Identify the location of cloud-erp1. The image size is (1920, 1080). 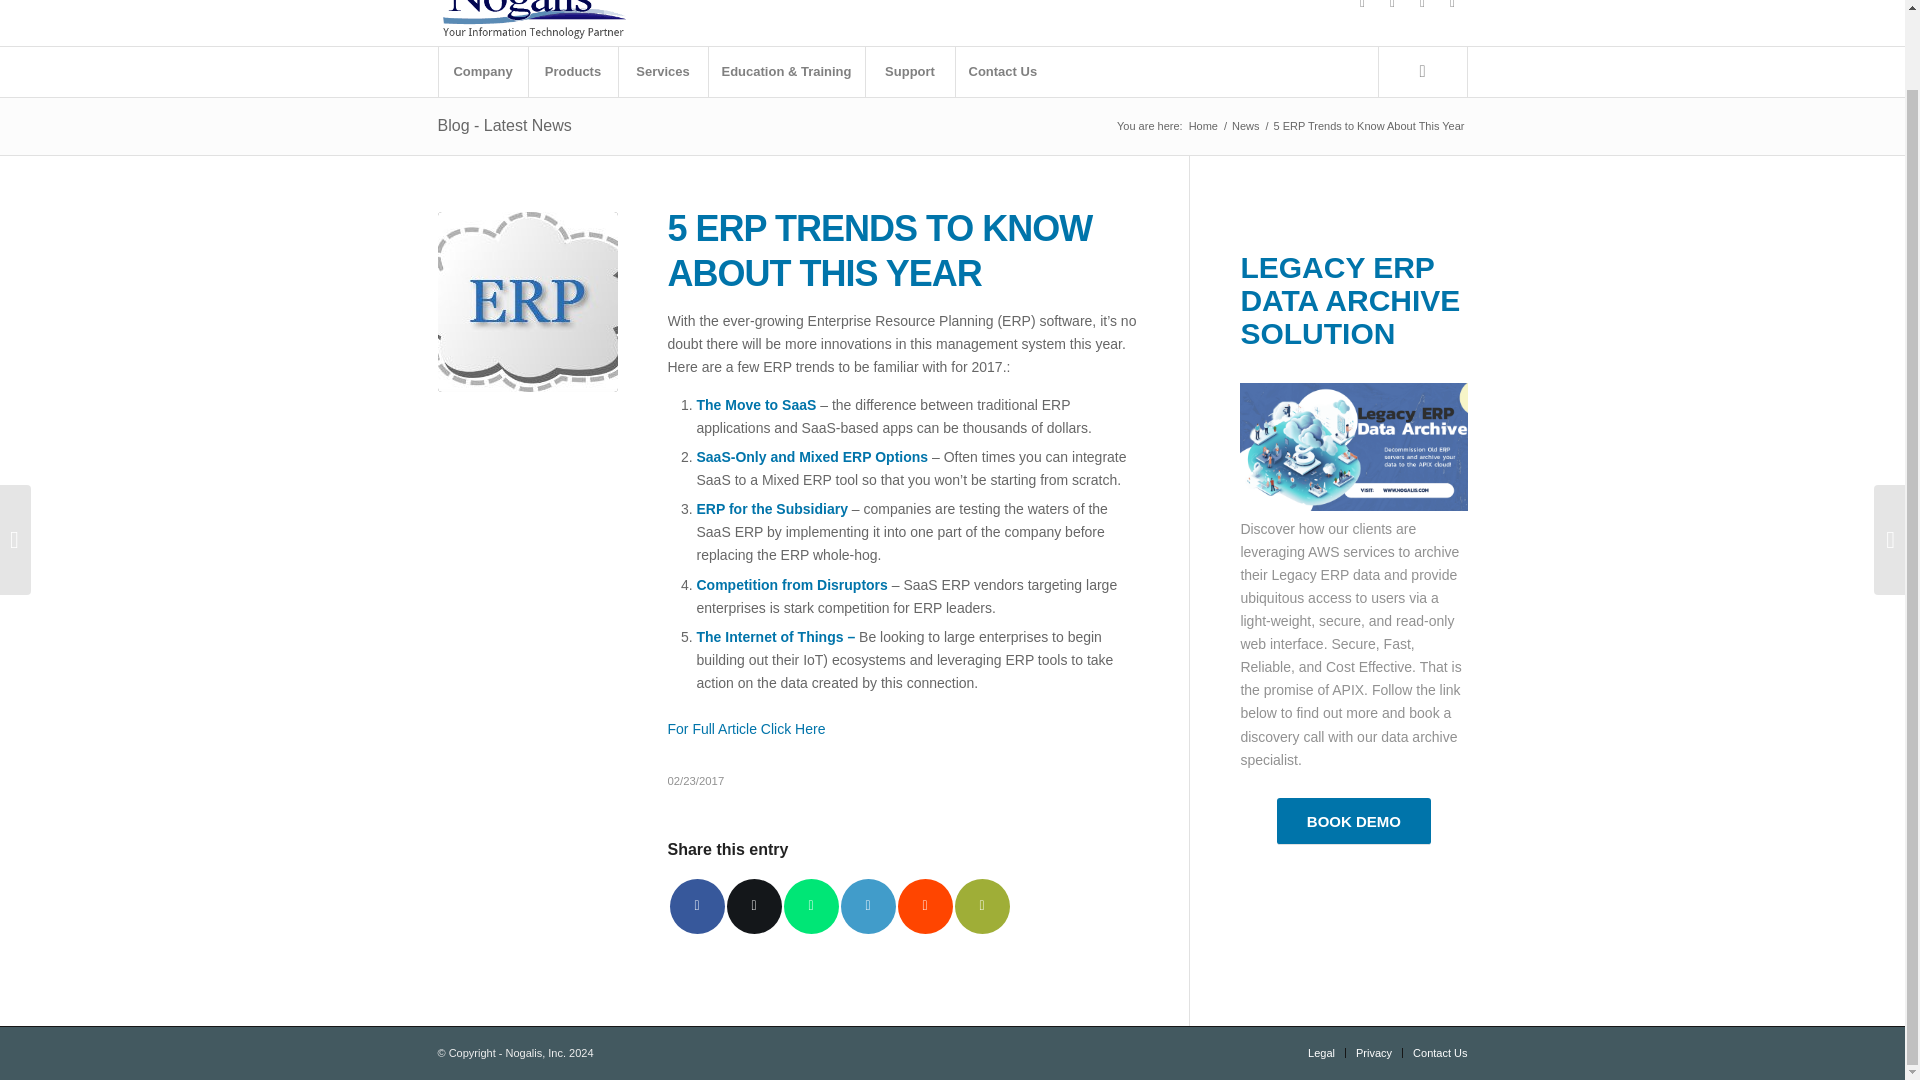
(528, 302).